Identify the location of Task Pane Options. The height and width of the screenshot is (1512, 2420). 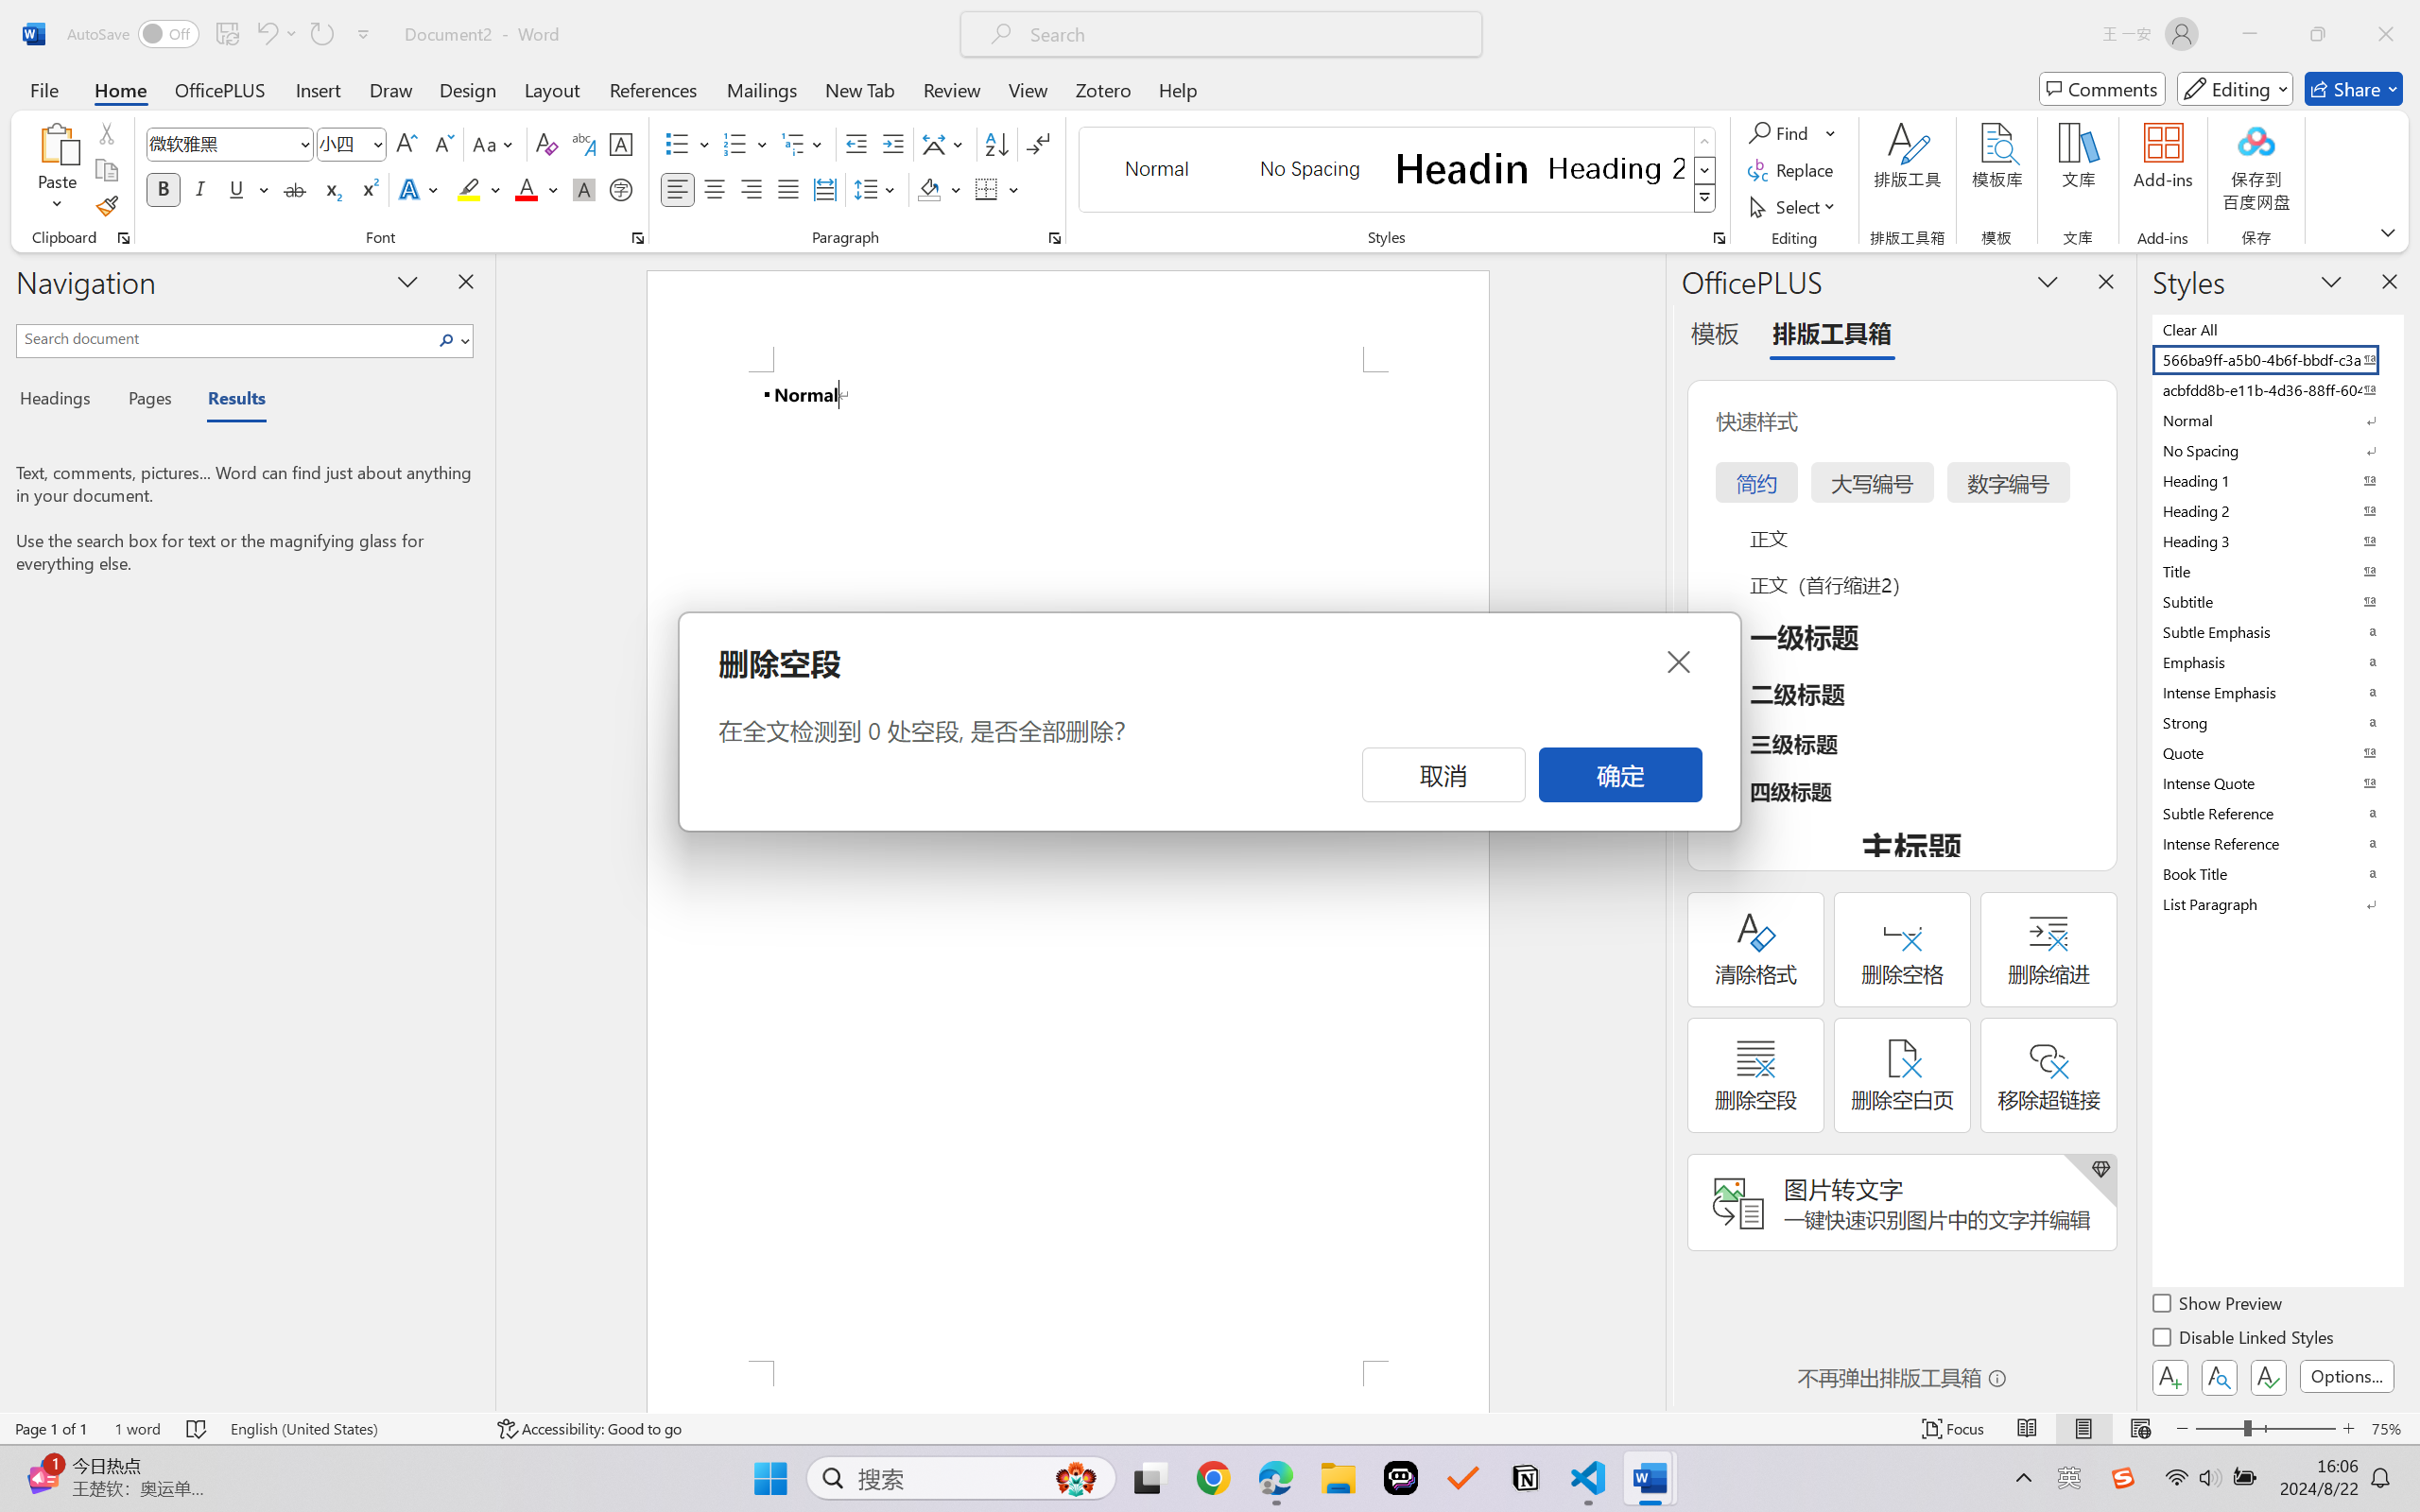
(2048, 281).